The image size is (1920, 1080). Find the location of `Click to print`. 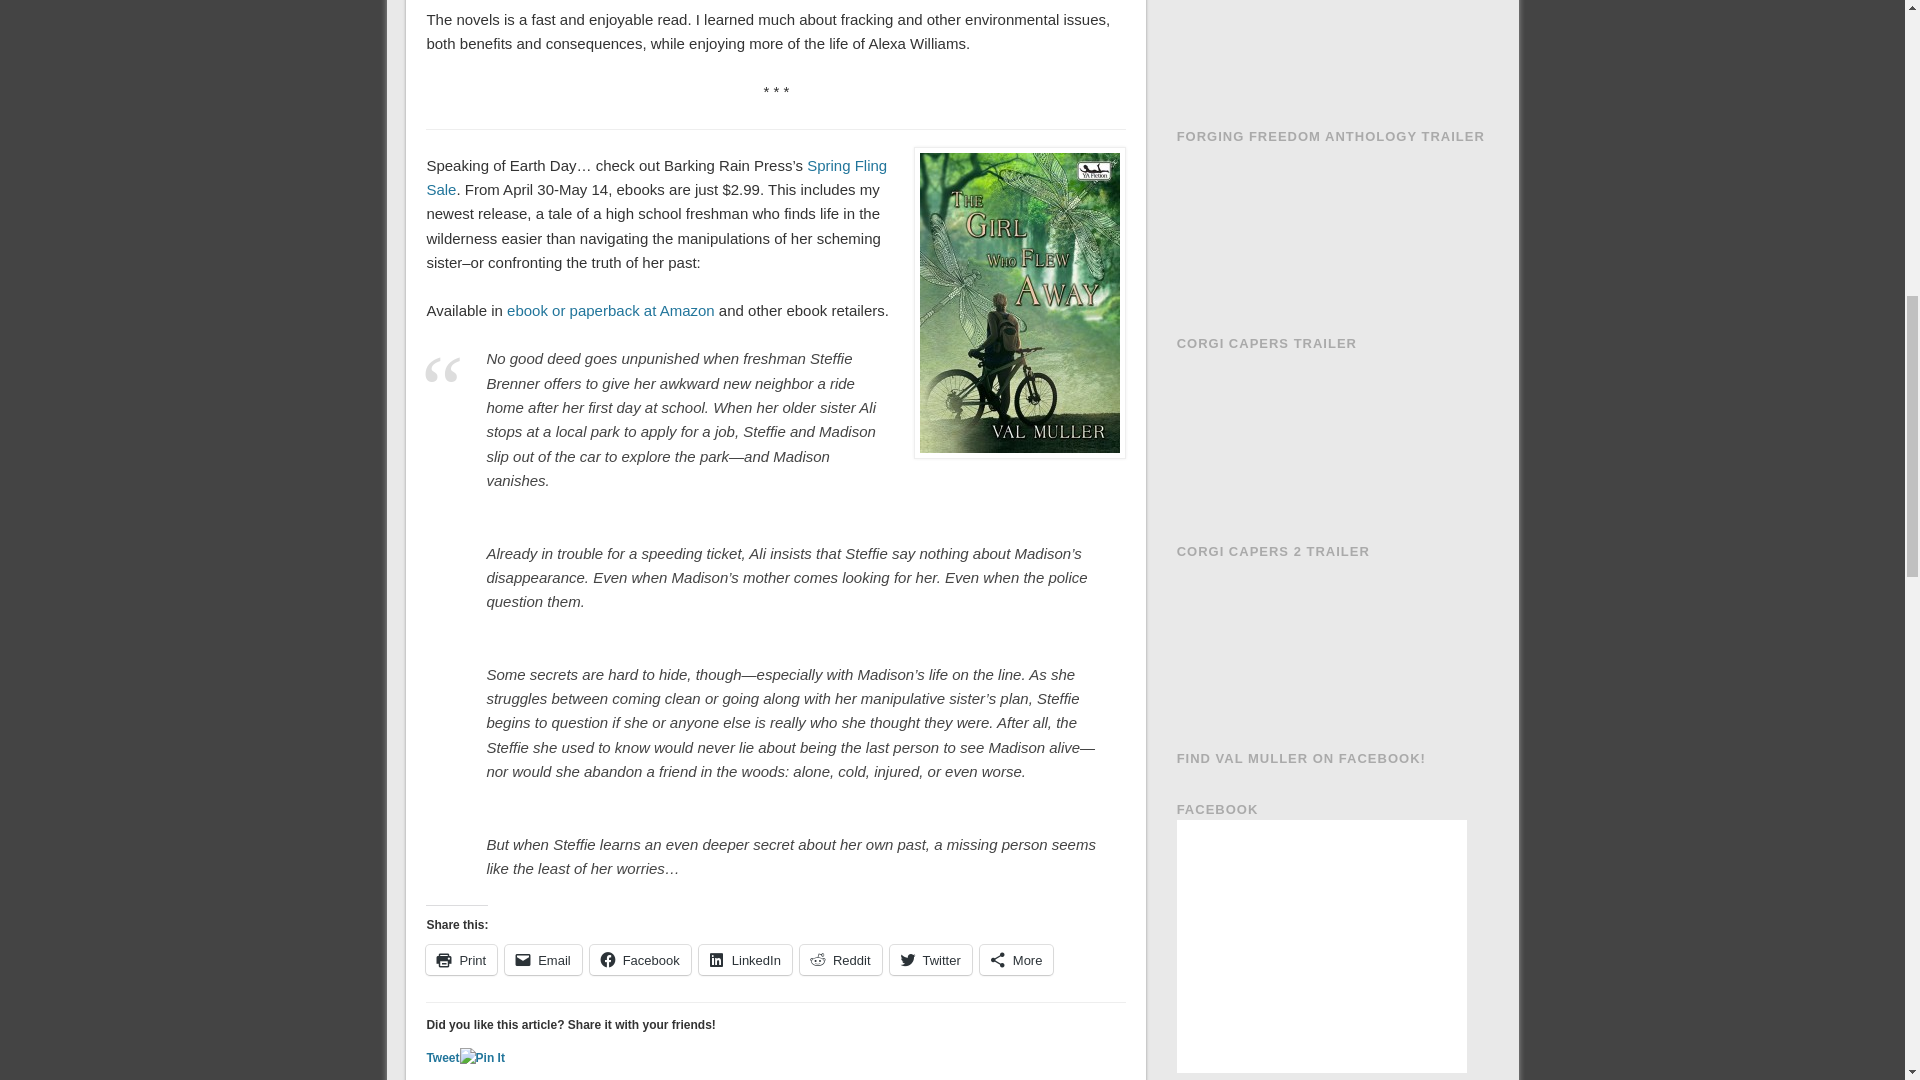

Click to print is located at coordinates (462, 958).